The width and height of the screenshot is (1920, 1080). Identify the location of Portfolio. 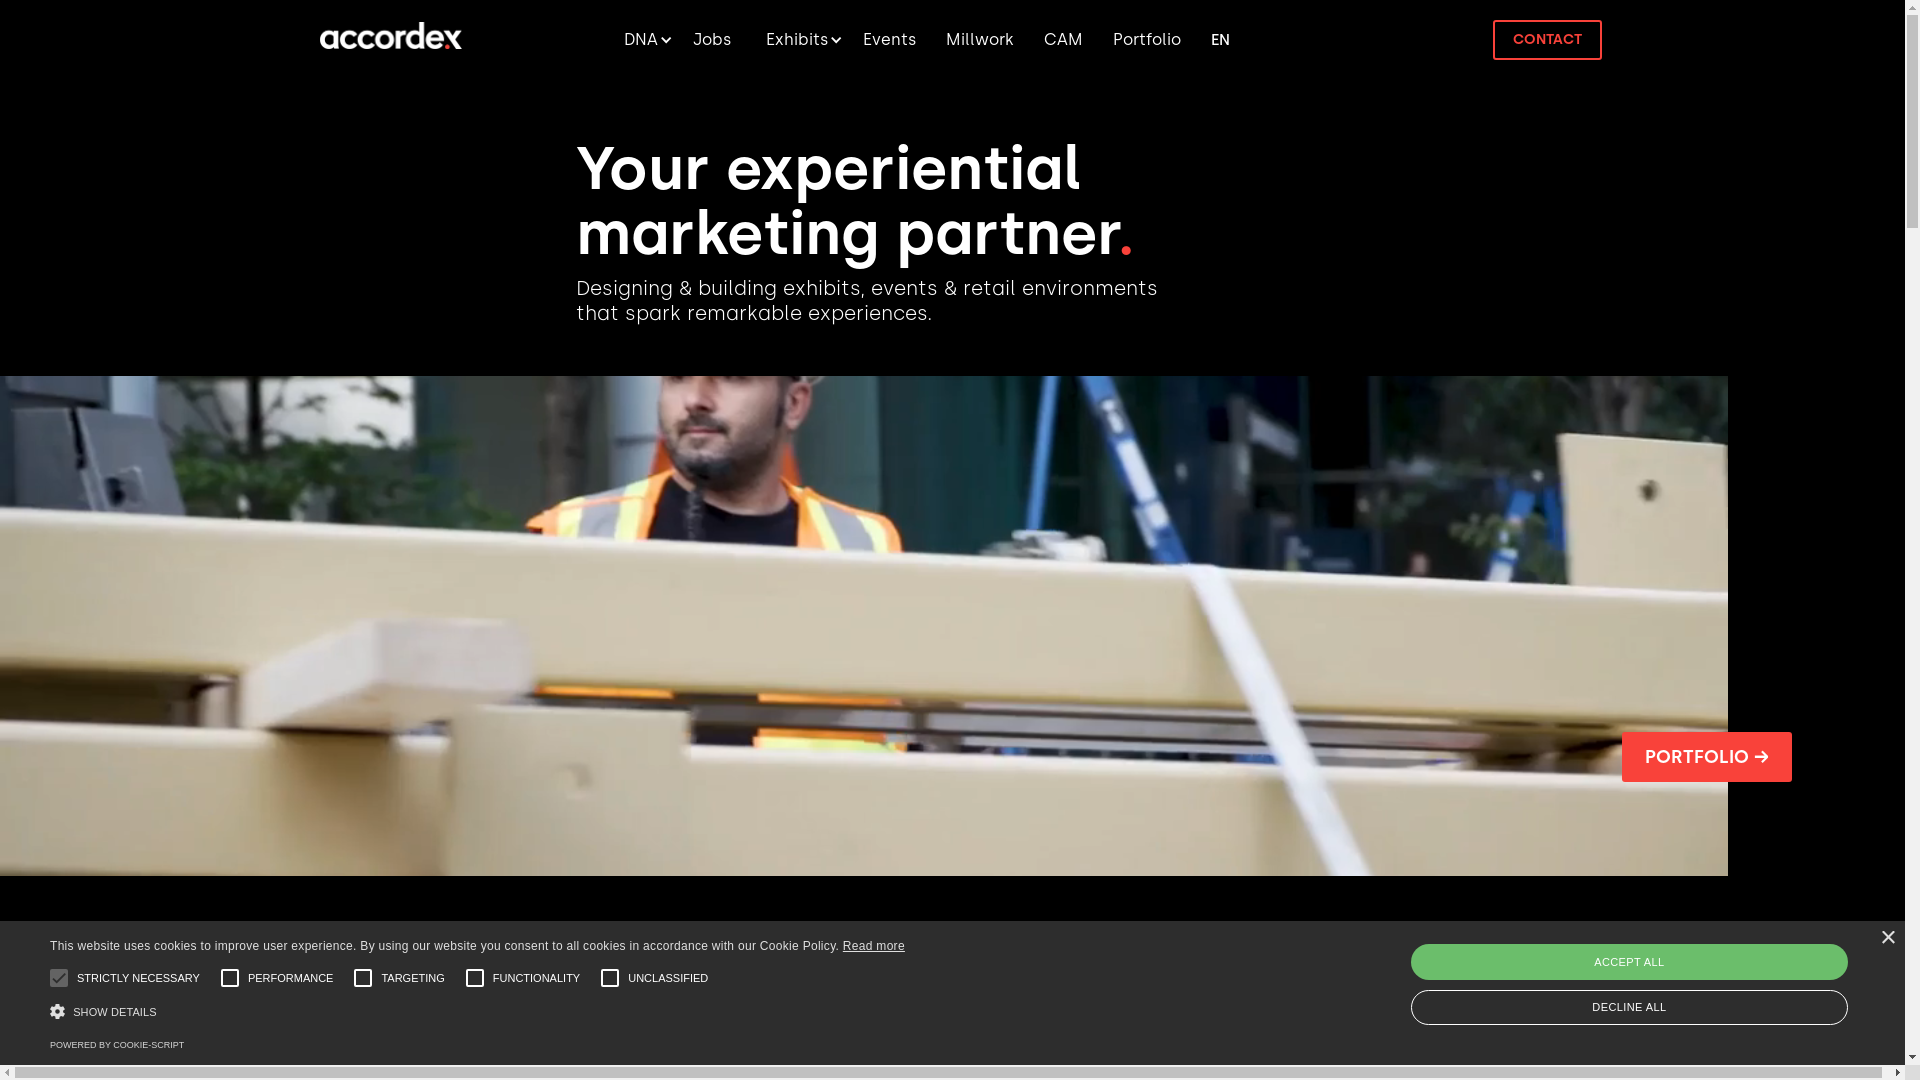
(1147, 40).